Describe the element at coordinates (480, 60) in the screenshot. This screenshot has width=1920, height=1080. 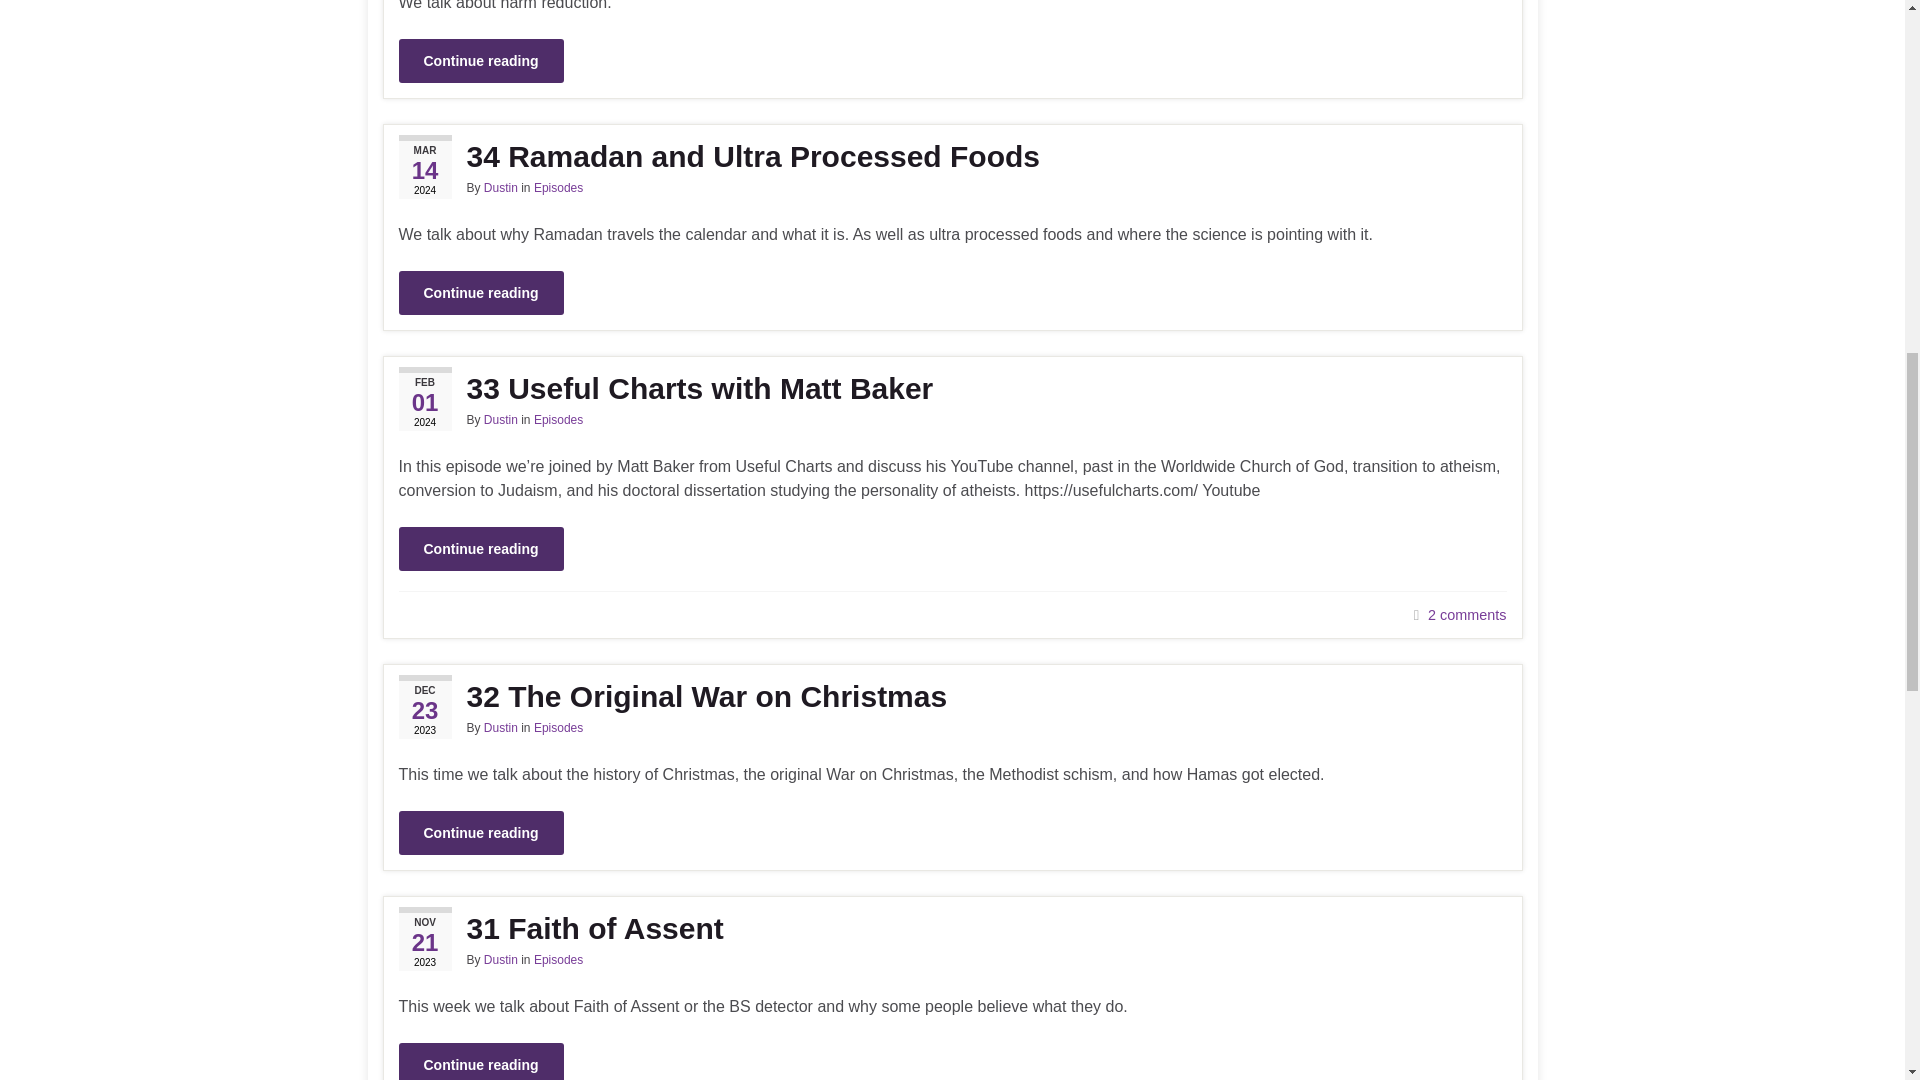
I see `Continue reading` at that location.